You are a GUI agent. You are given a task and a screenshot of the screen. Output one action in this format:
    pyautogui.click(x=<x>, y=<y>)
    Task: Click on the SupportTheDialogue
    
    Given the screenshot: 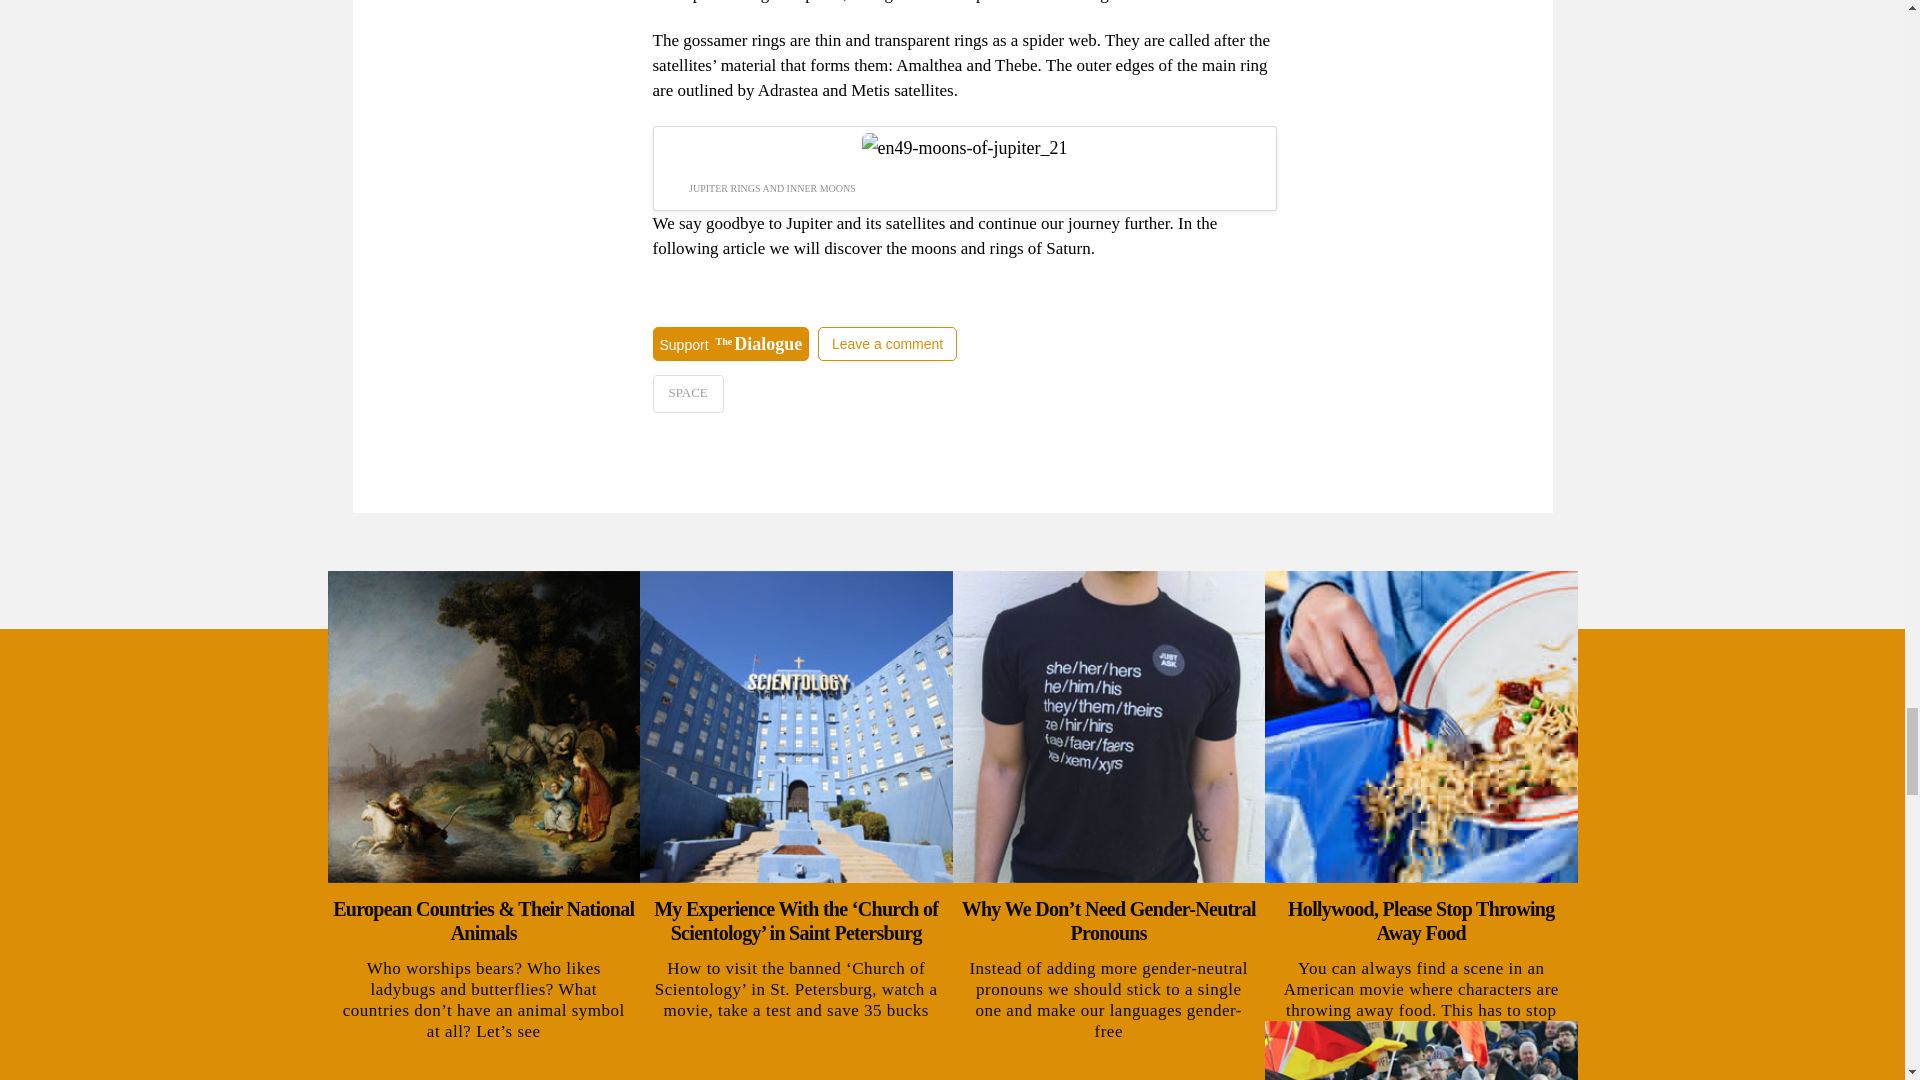 What is the action you would take?
    pyautogui.click(x=730, y=341)
    